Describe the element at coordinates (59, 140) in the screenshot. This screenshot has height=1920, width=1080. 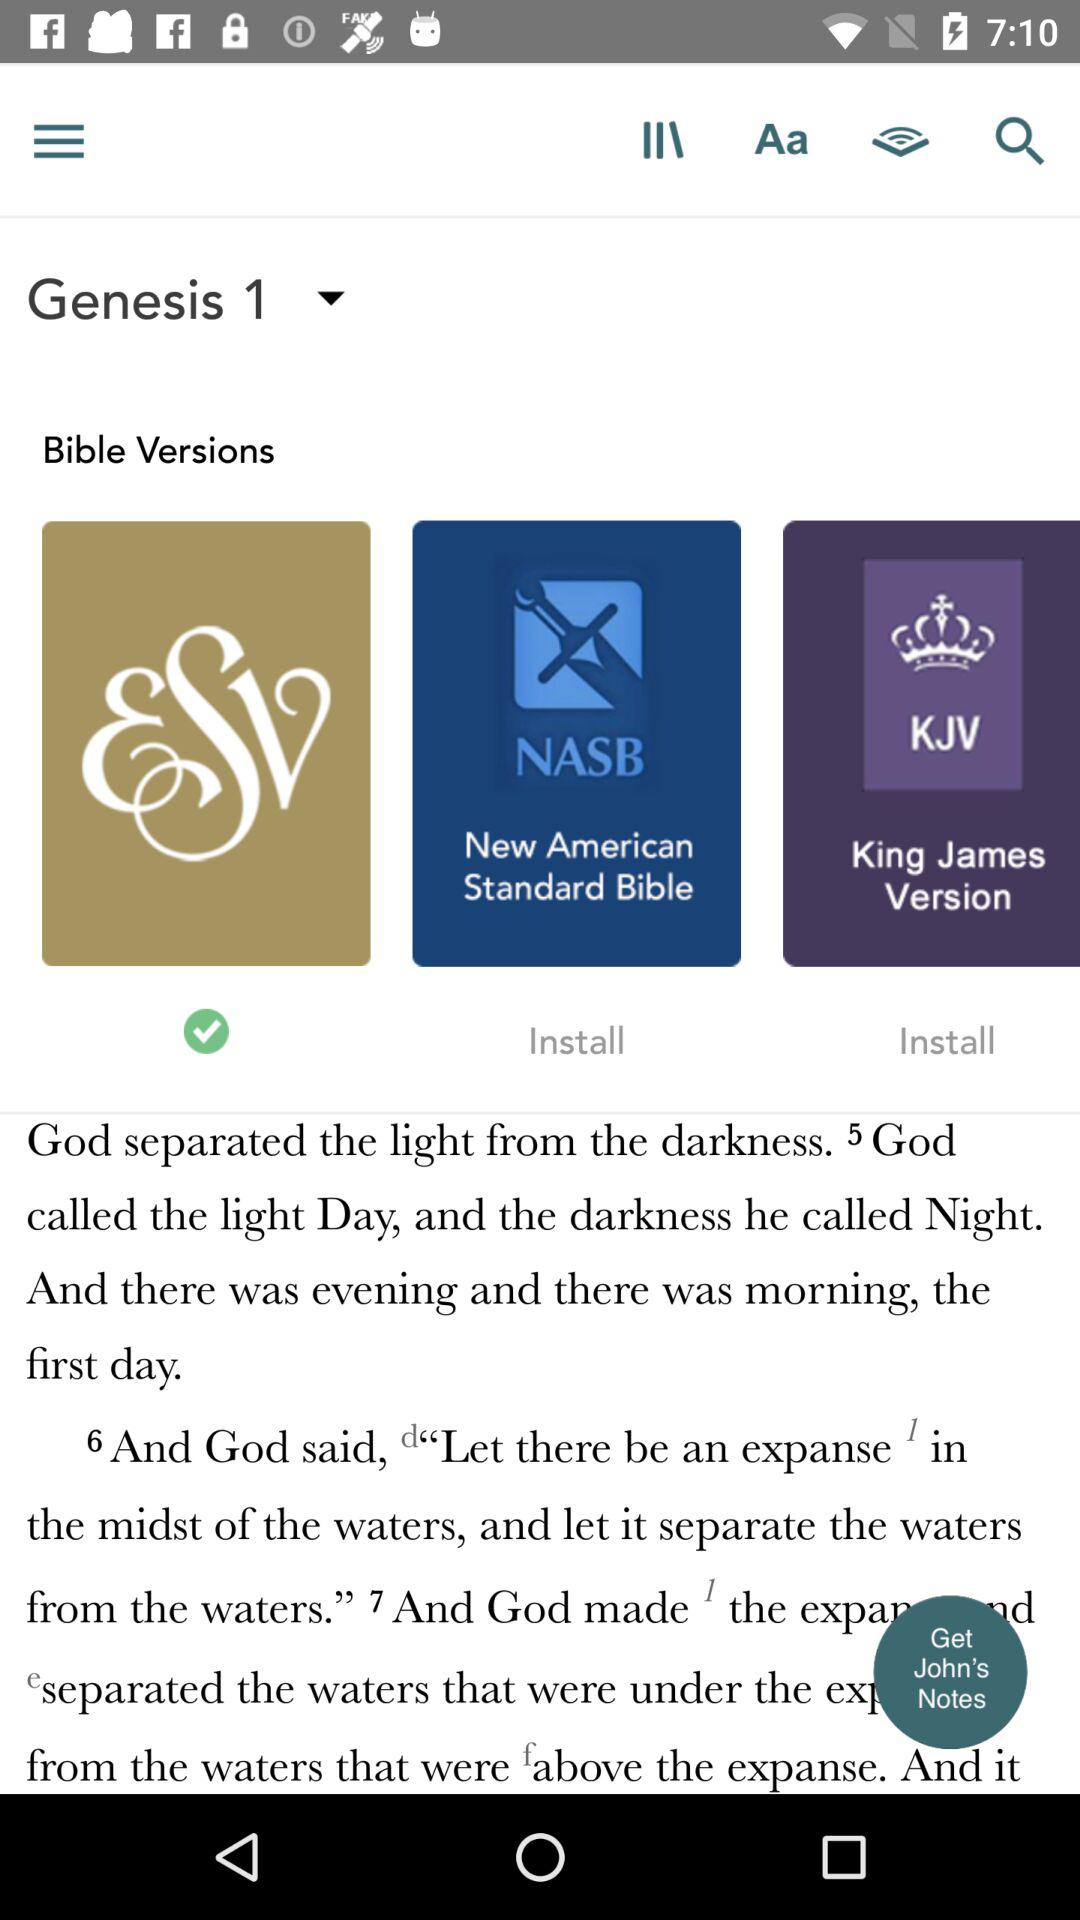
I see `expand menu hamburger` at that location.